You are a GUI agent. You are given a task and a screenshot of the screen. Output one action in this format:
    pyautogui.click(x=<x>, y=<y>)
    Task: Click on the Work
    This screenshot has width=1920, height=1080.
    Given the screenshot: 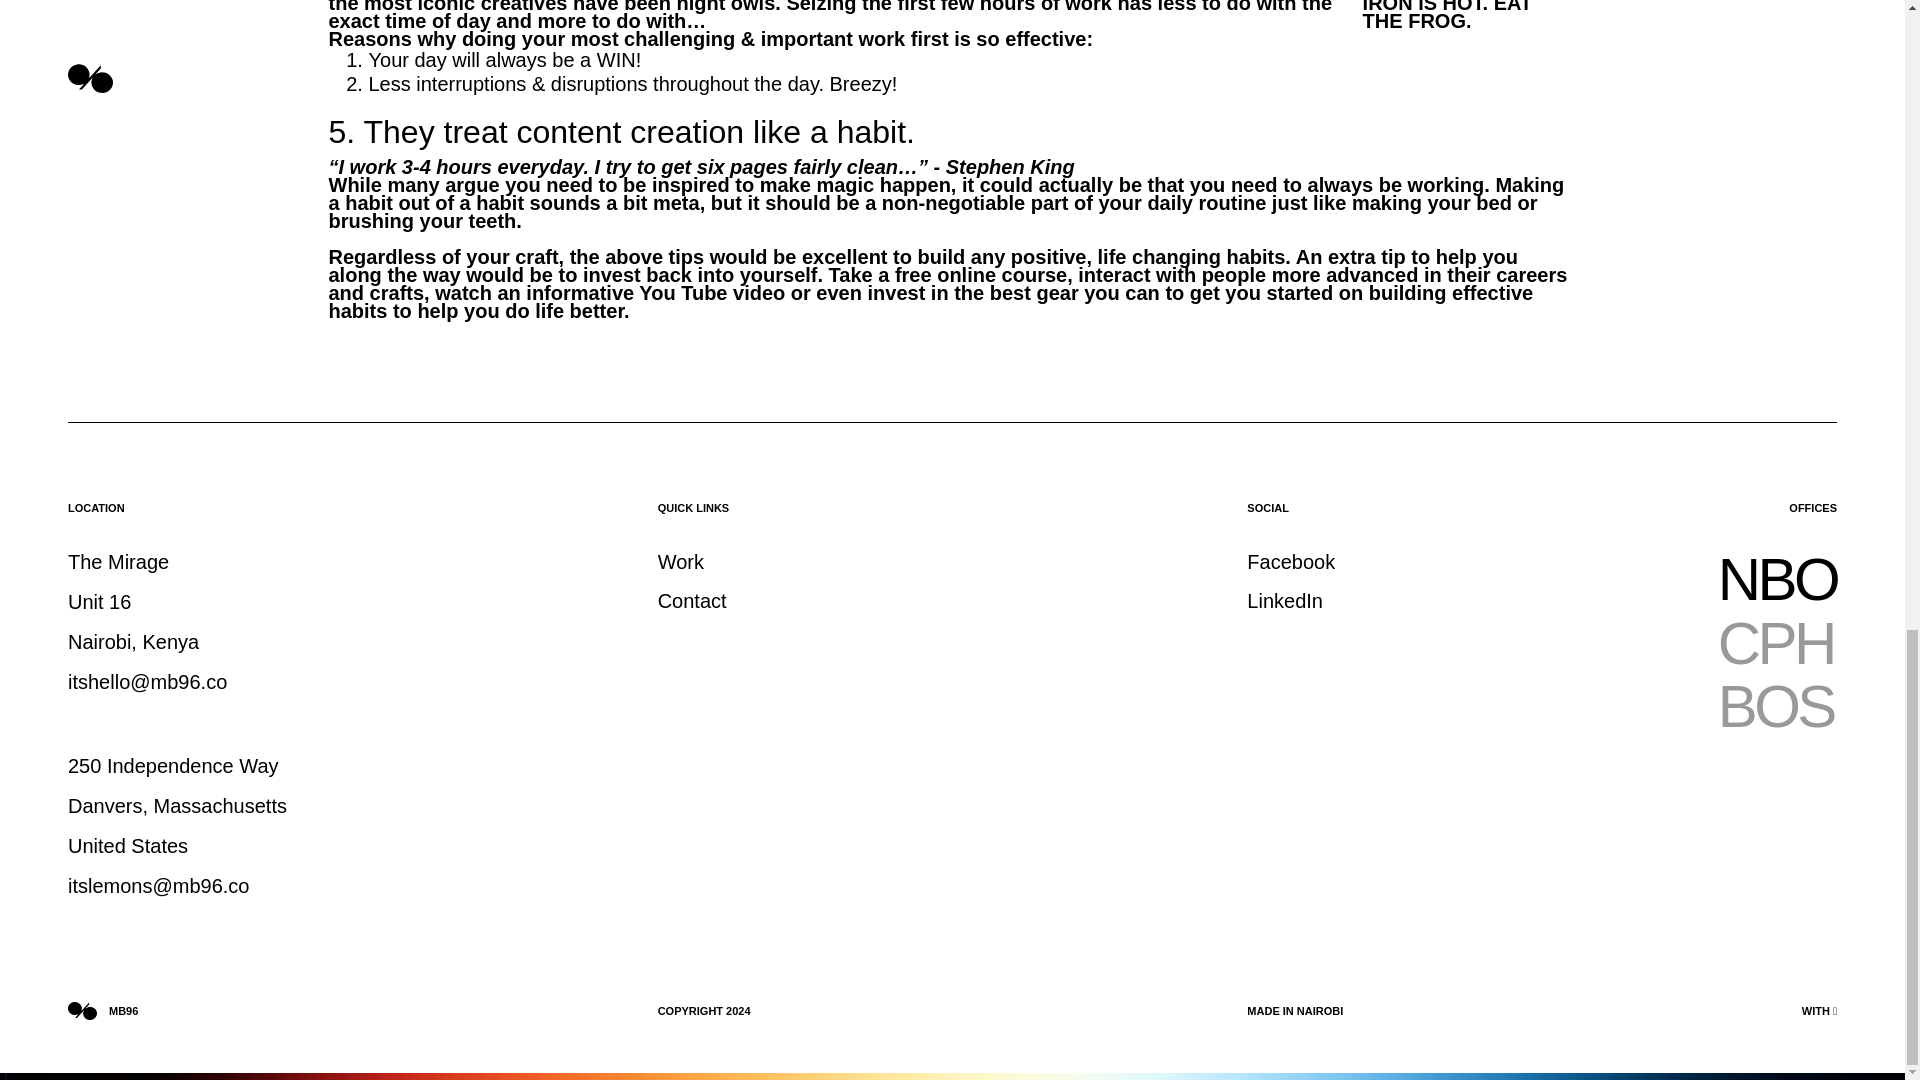 What is the action you would take?
    pyautogui.click(x=681, y=566)
    